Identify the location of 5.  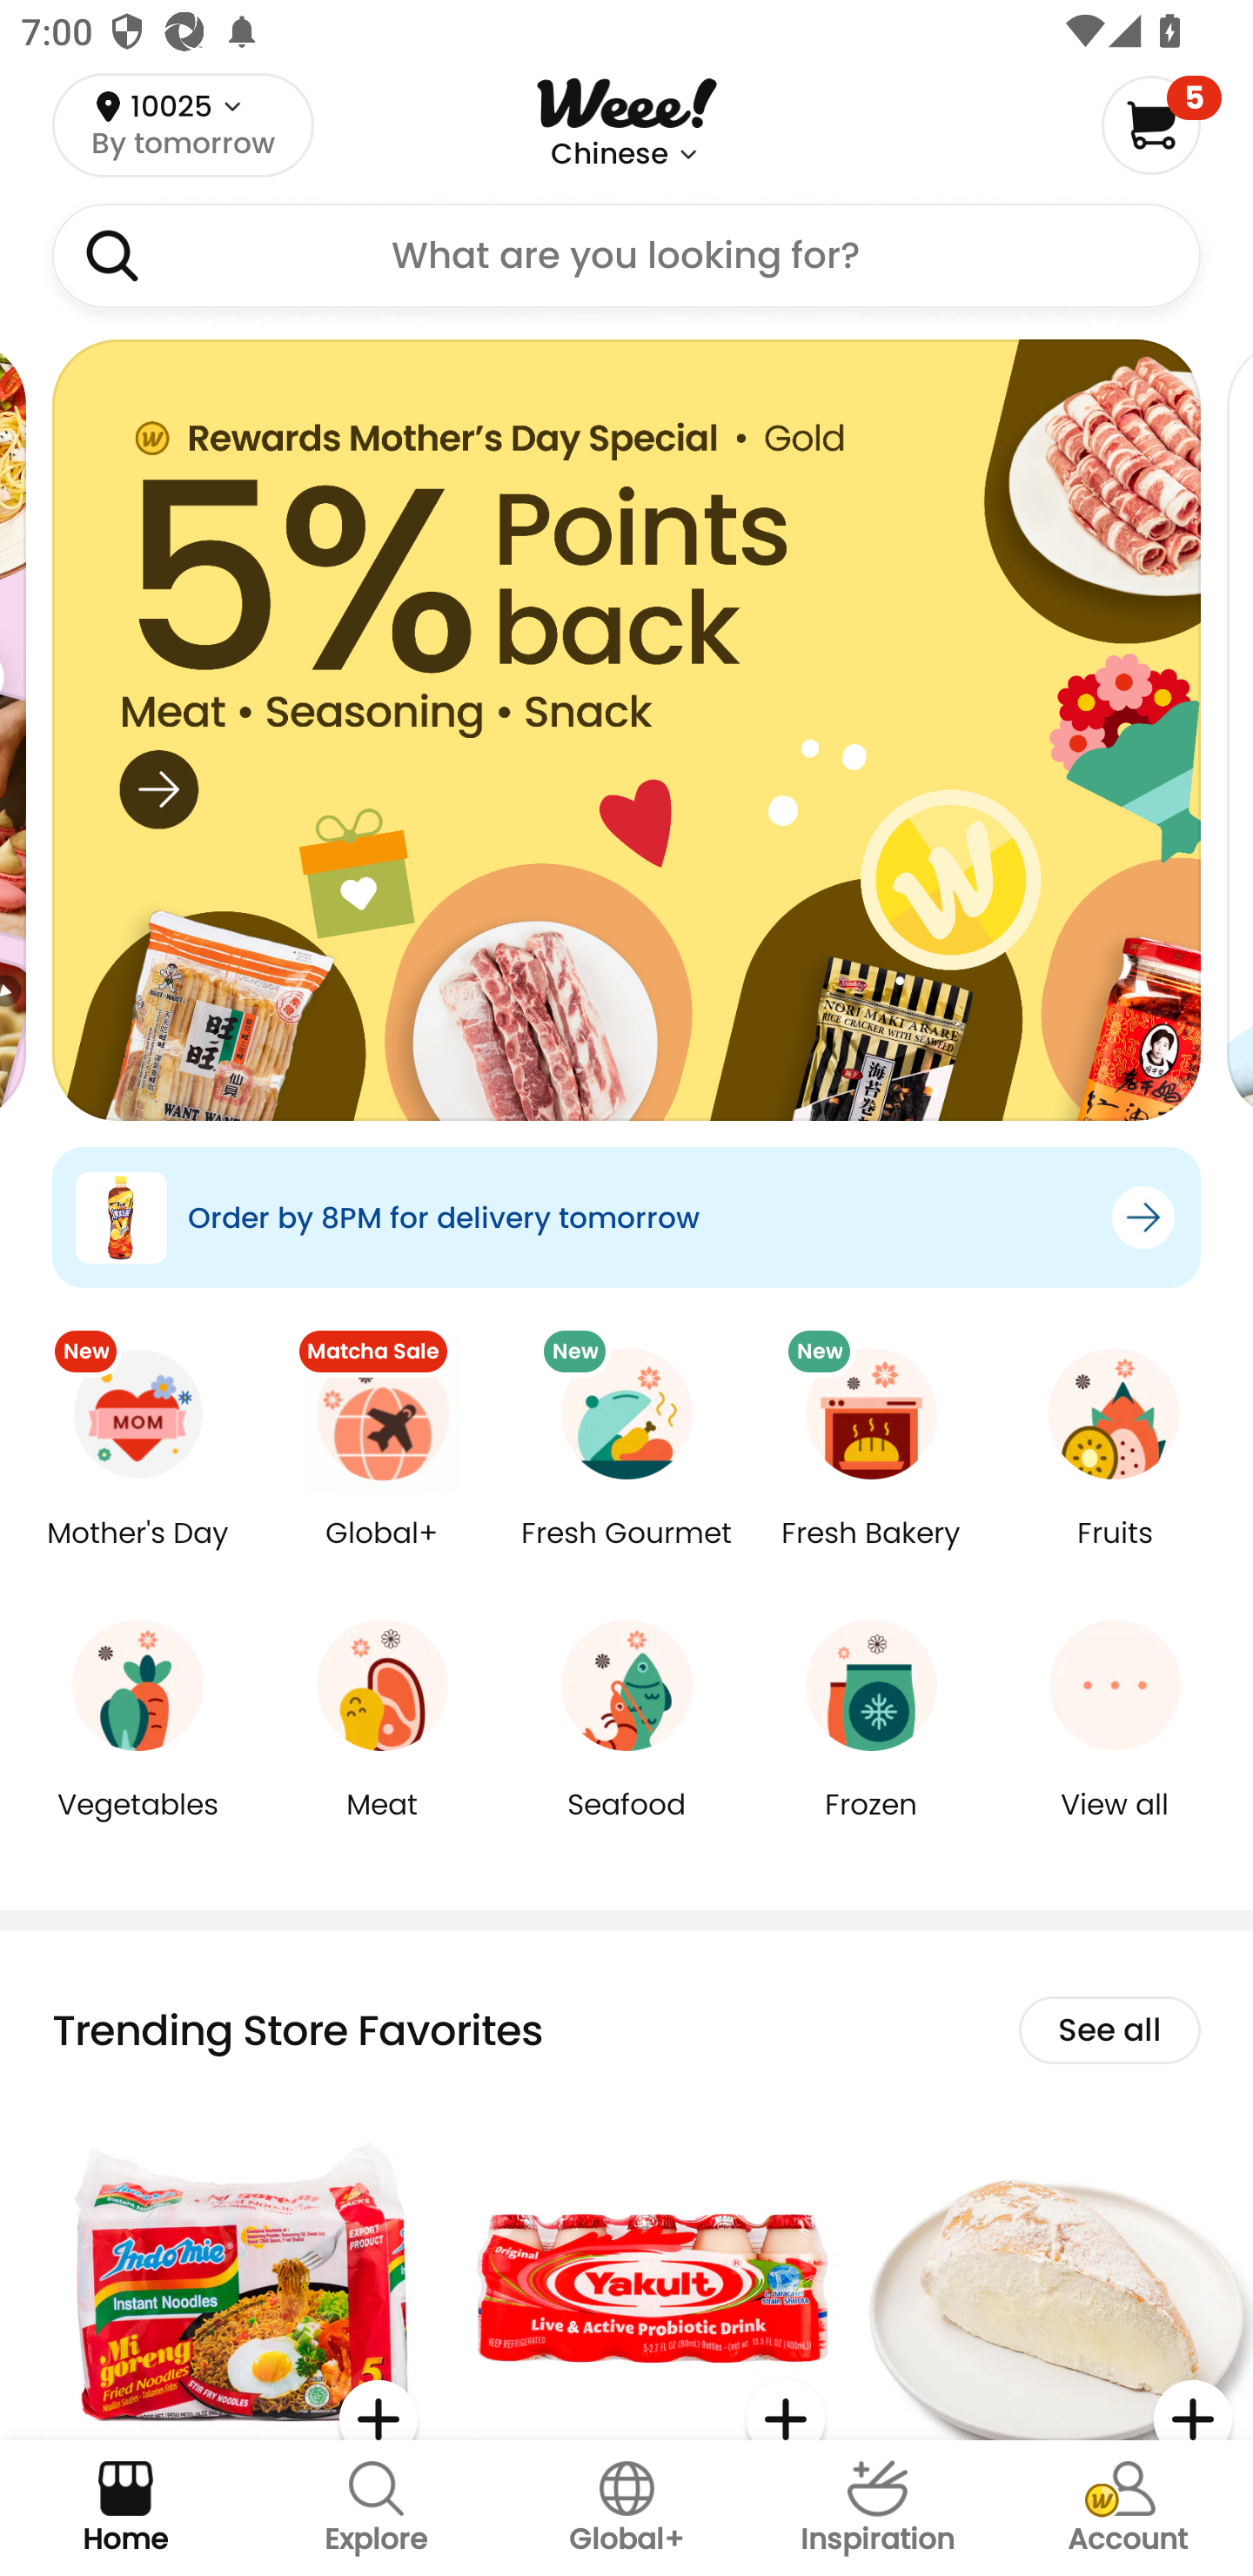
(1161, 124).